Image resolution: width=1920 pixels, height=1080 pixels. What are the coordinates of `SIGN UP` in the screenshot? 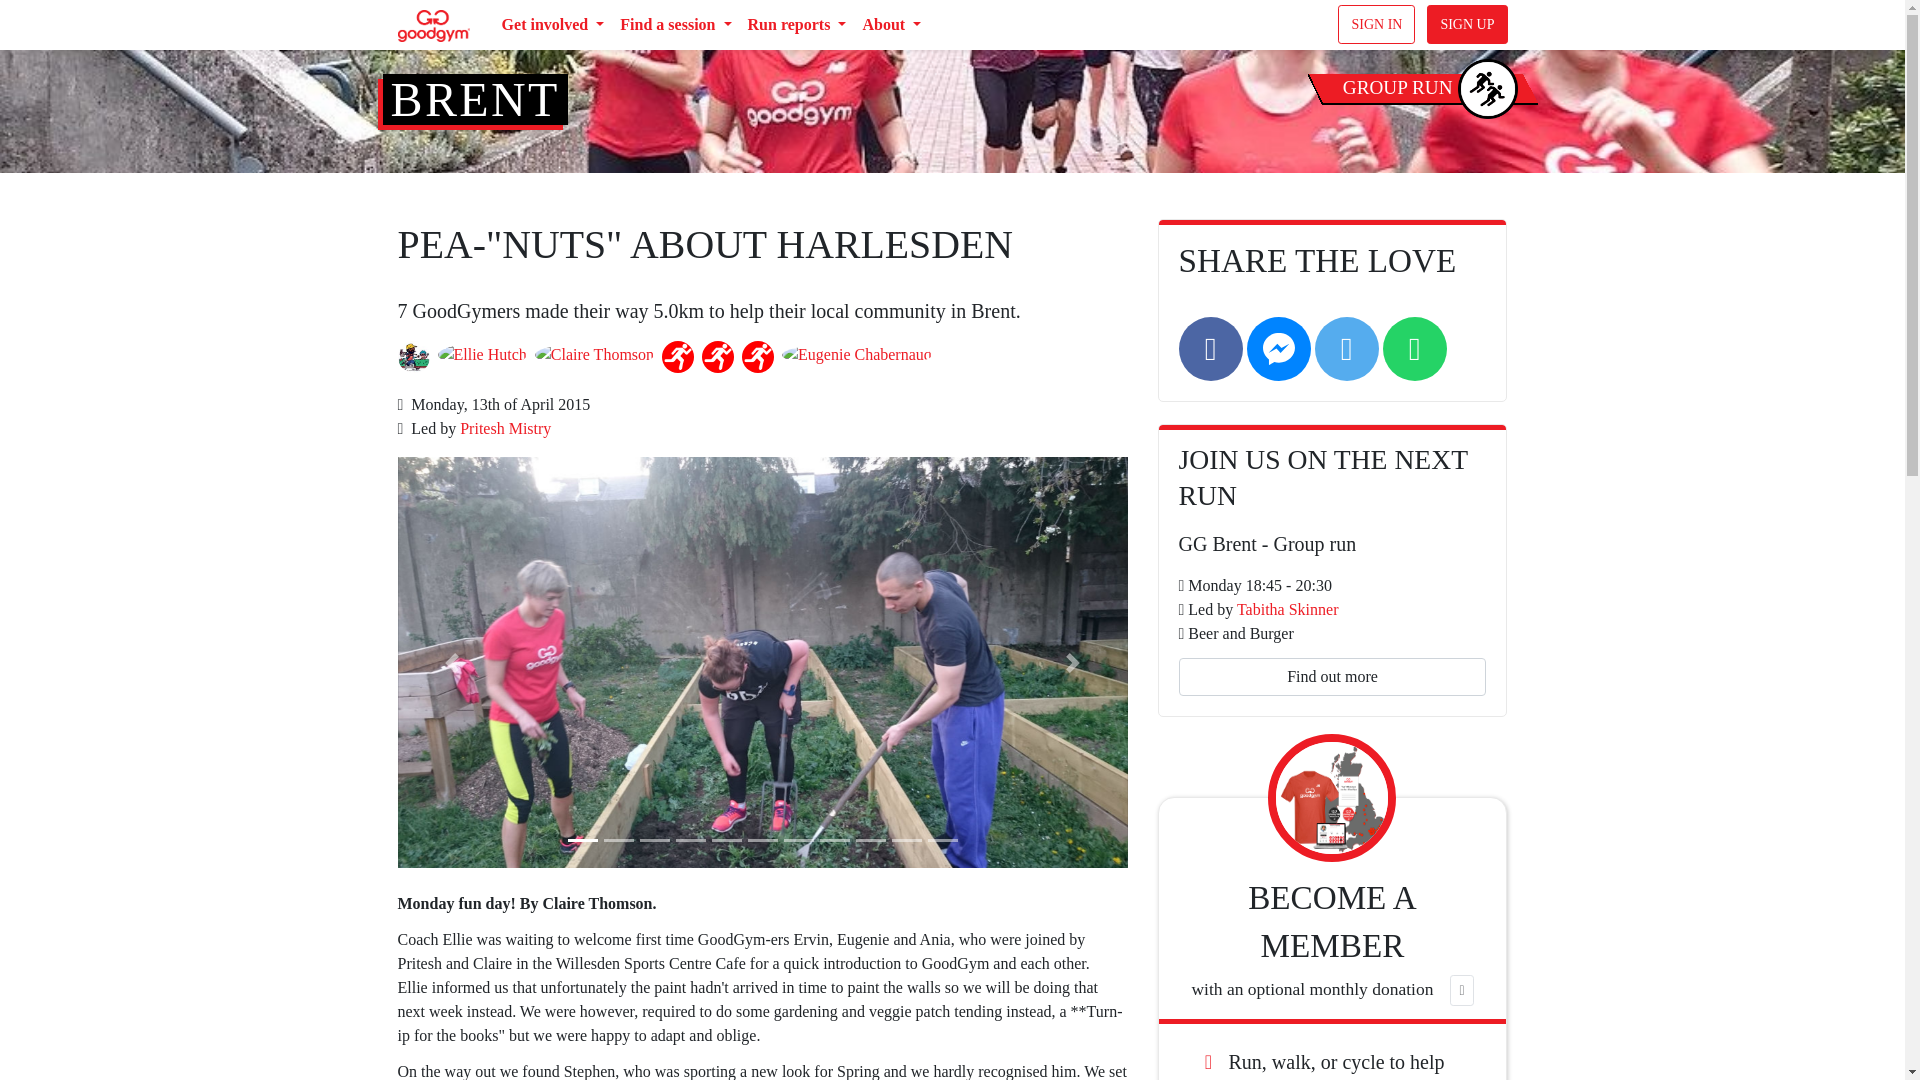 It's located at (1466, 24).